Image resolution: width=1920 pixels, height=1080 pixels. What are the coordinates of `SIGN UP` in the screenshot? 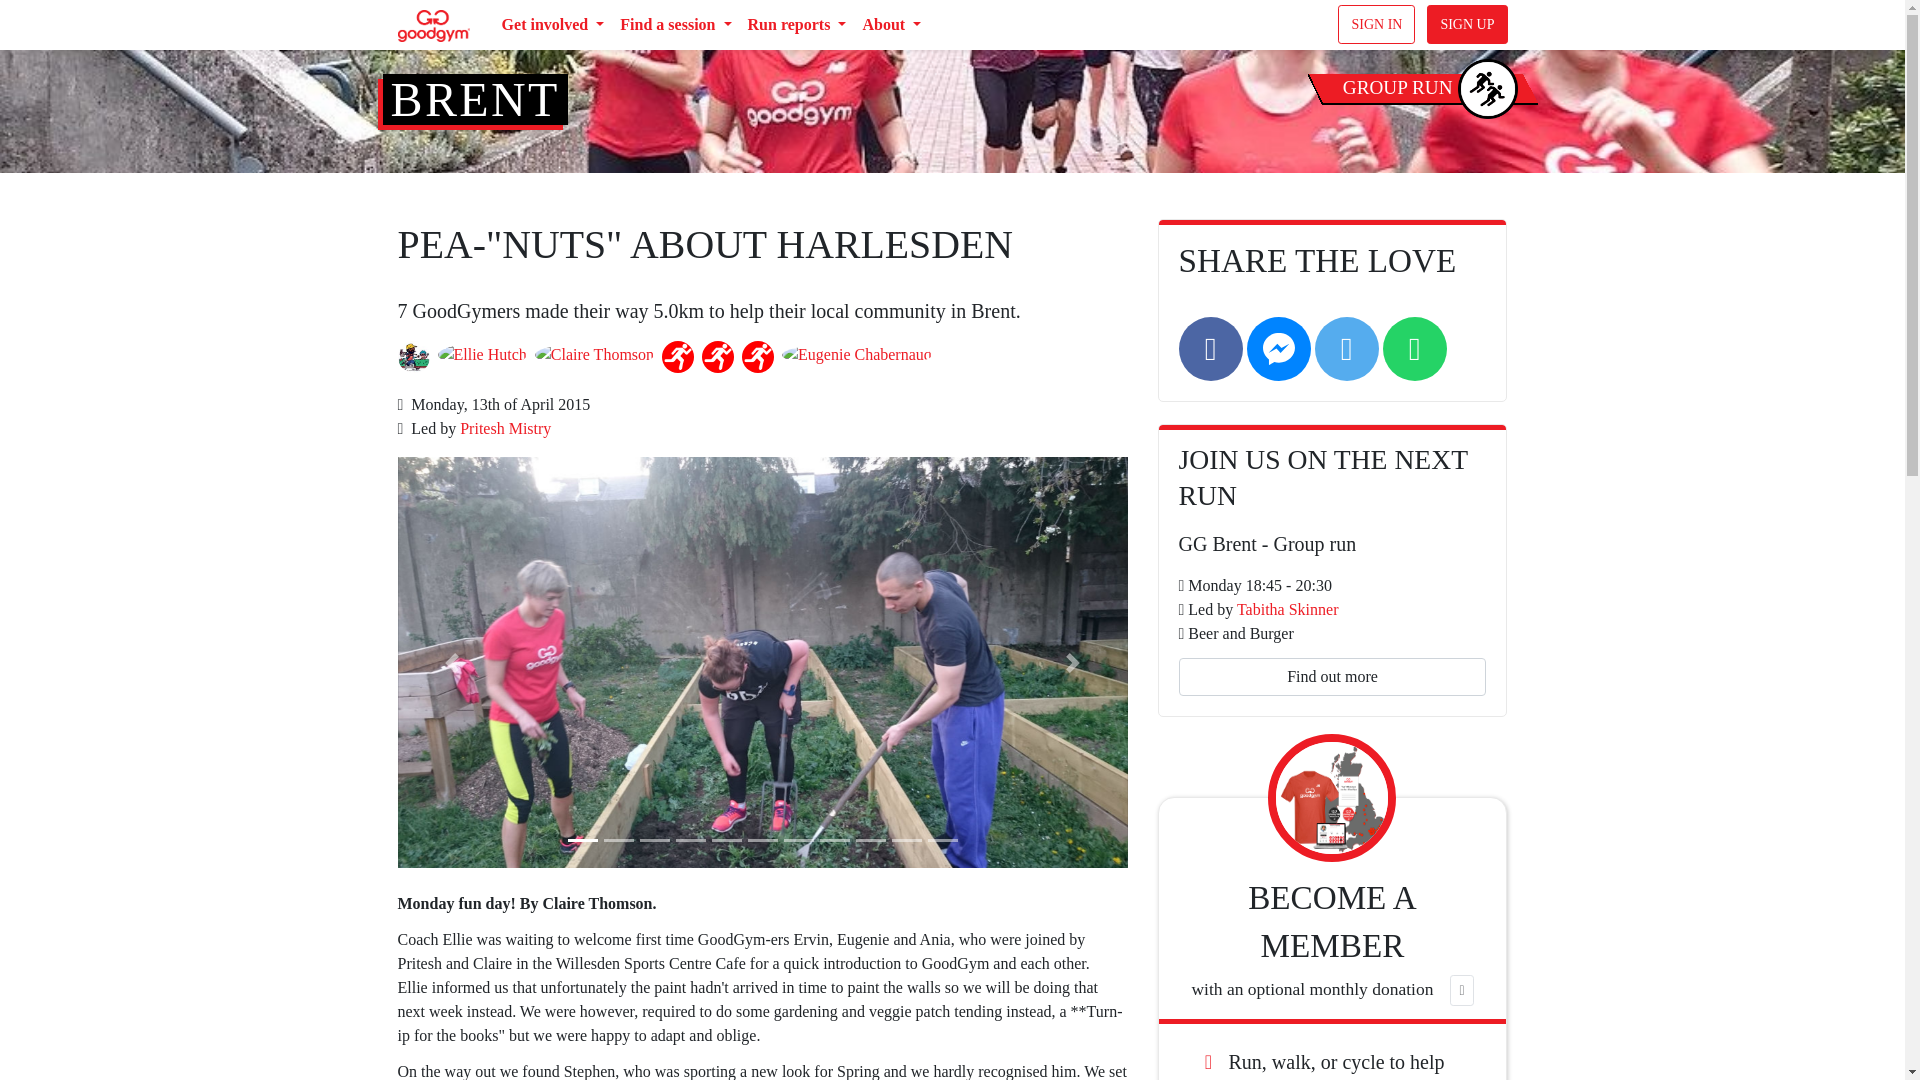 It's located at (1466, 24).